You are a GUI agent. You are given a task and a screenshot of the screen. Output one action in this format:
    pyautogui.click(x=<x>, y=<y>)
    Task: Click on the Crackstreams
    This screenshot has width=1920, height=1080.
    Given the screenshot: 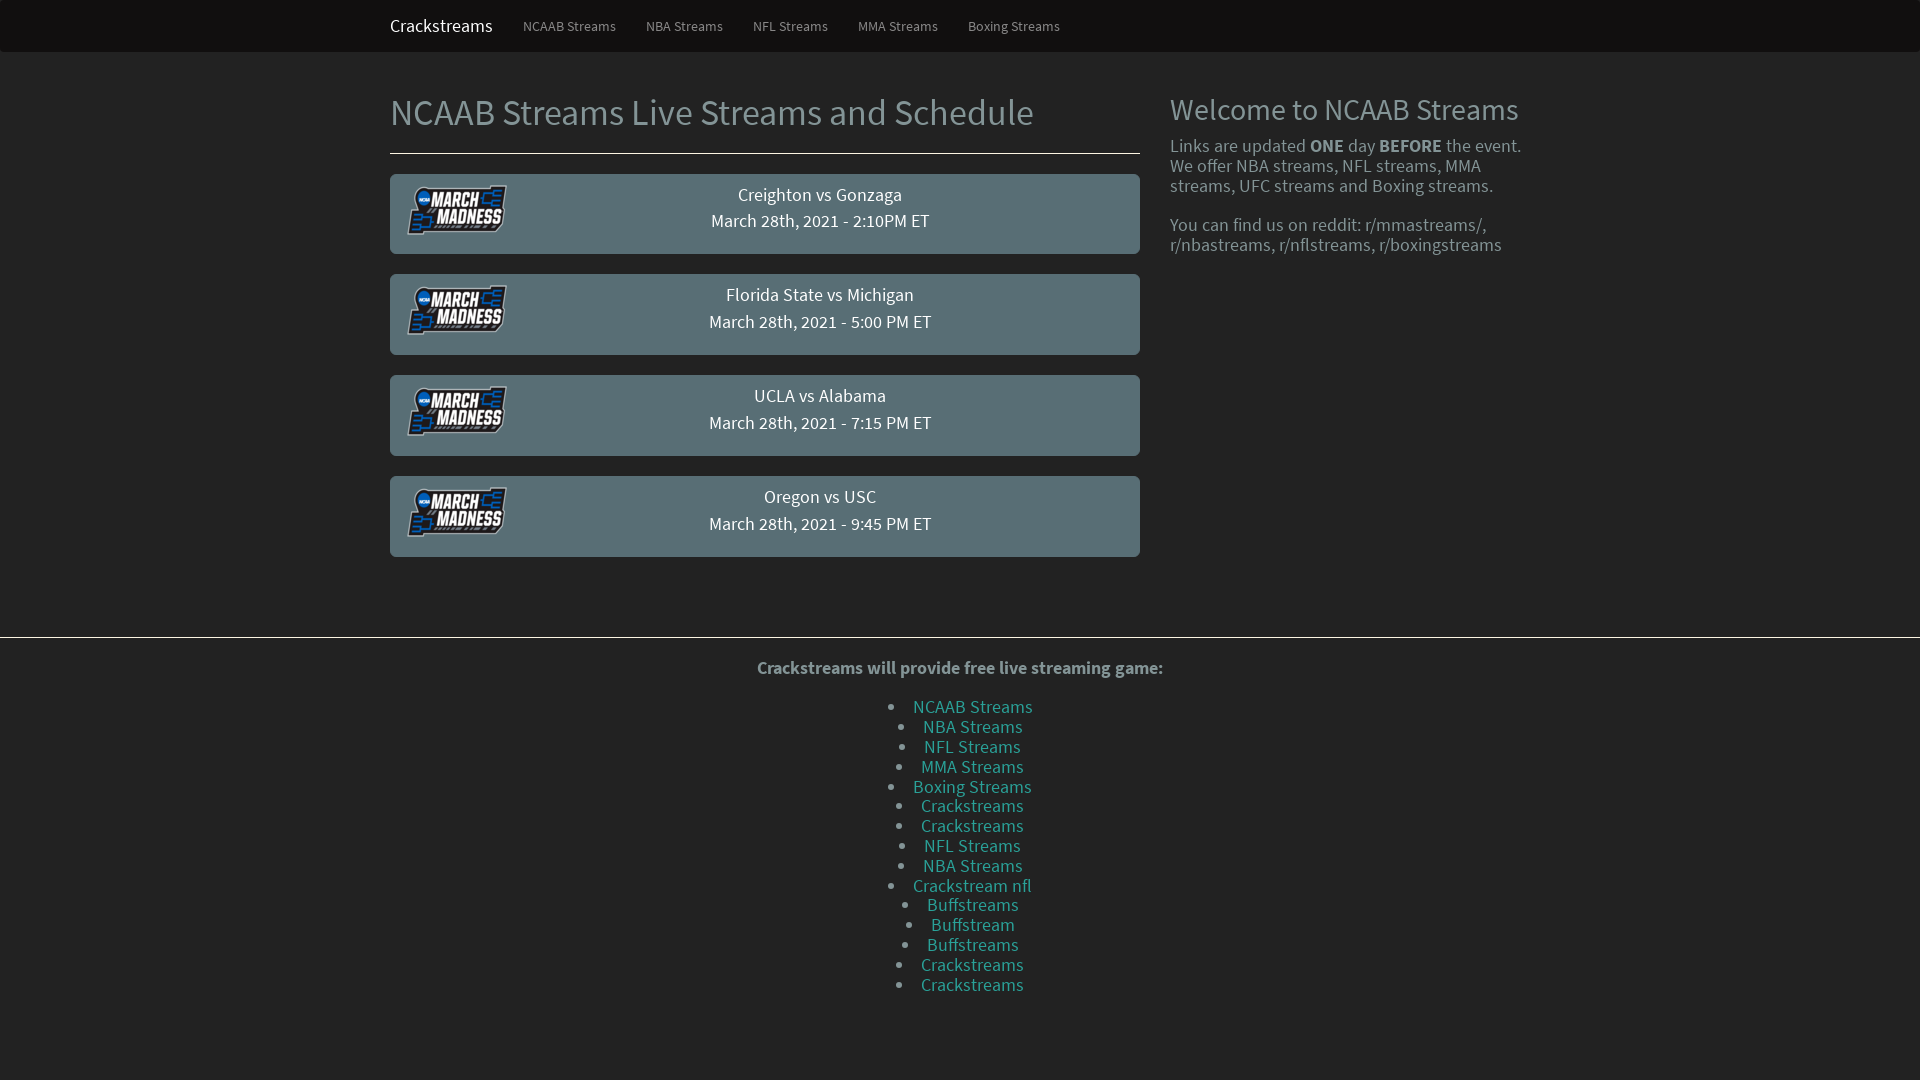 What is the action you would take?
    pyautogui.click(x=972, y=826)
    